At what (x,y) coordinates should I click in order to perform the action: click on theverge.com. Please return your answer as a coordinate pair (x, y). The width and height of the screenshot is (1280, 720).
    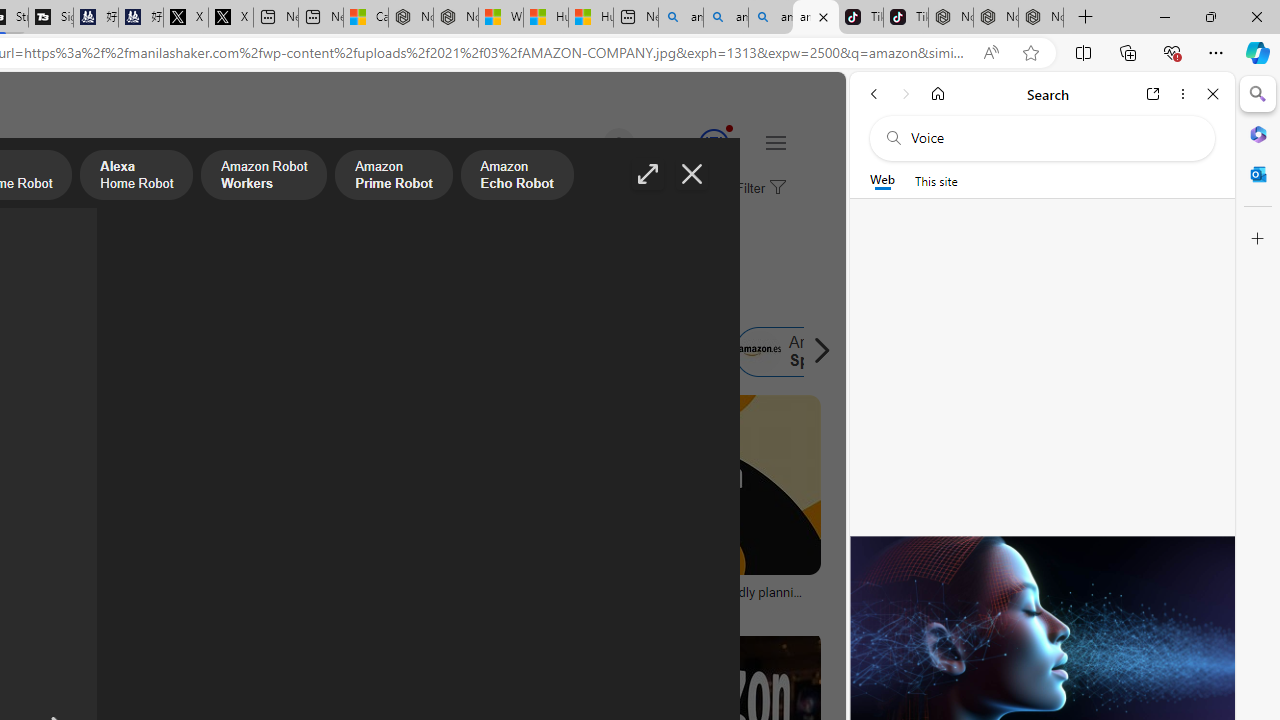
    Looking at the image, I should click on (600, 606).